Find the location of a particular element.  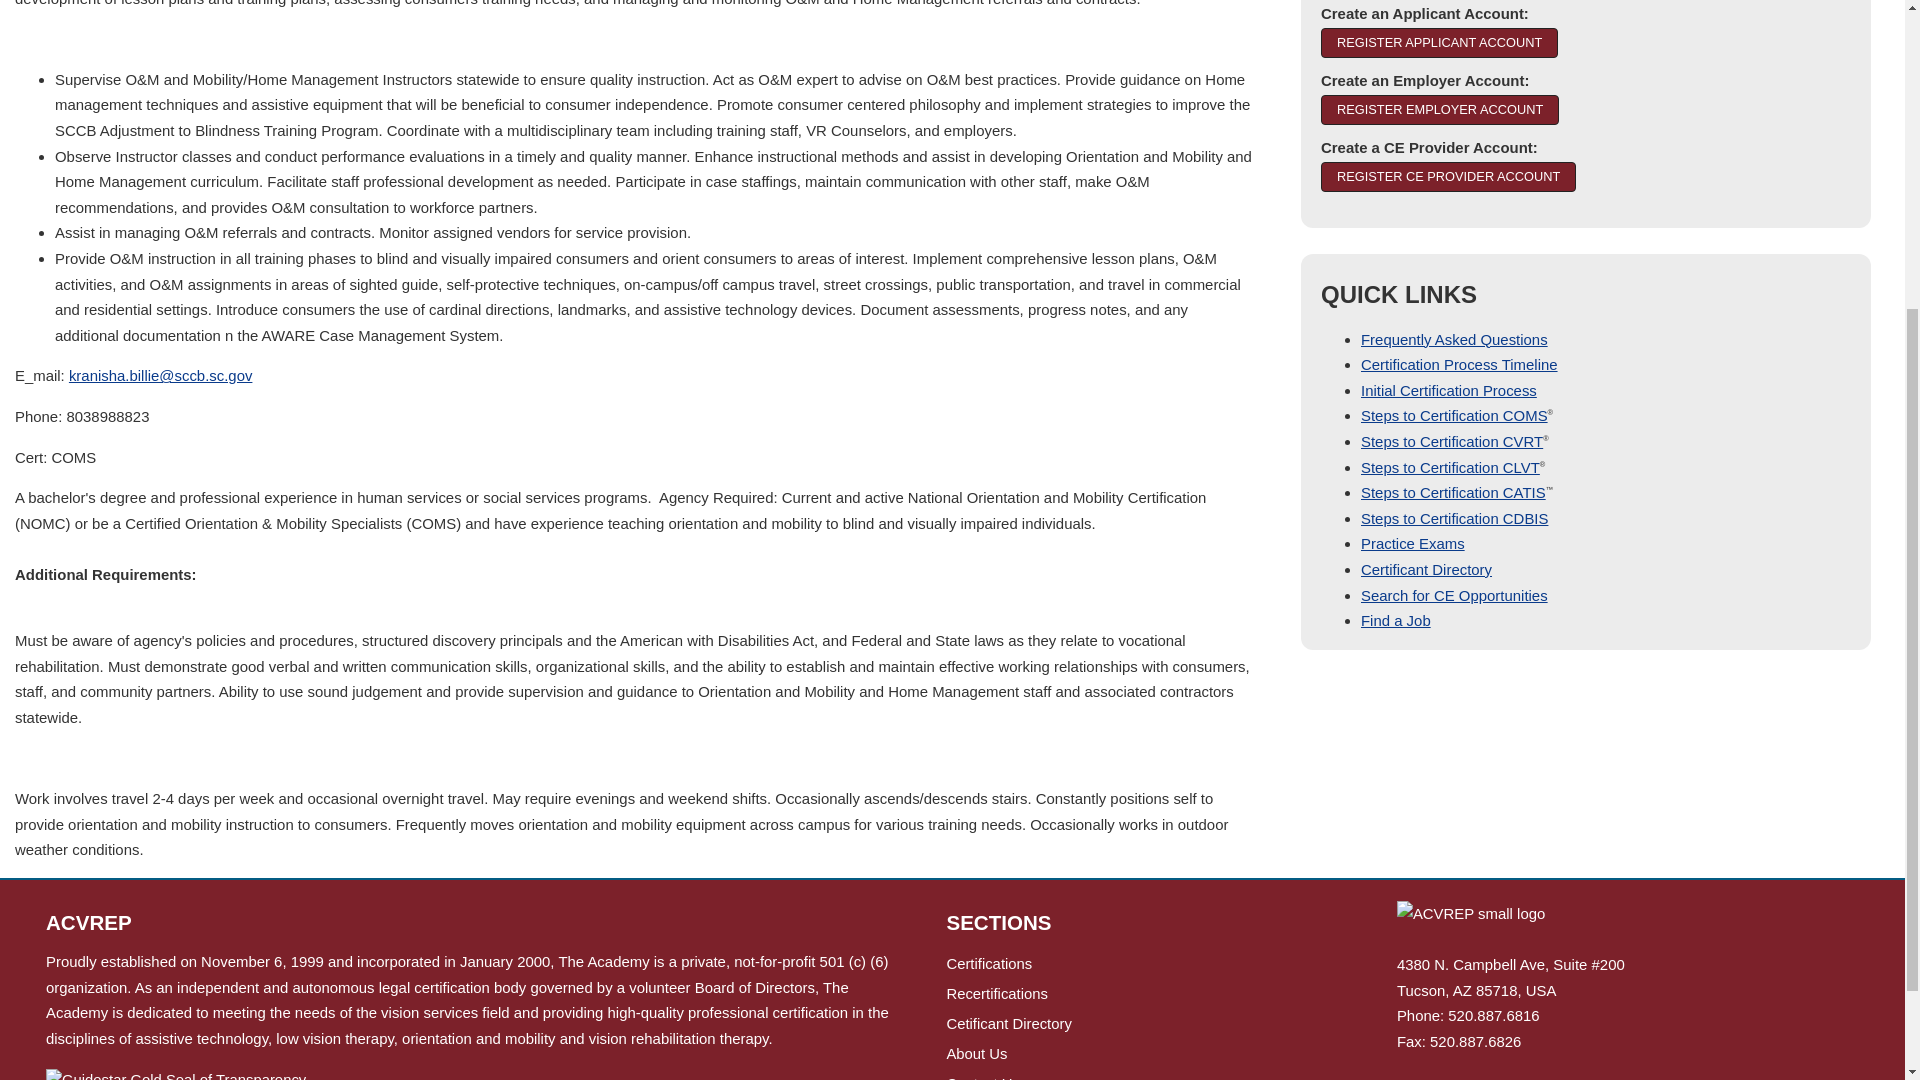

Register Applicant Account is located at coordinates (1438, 43).